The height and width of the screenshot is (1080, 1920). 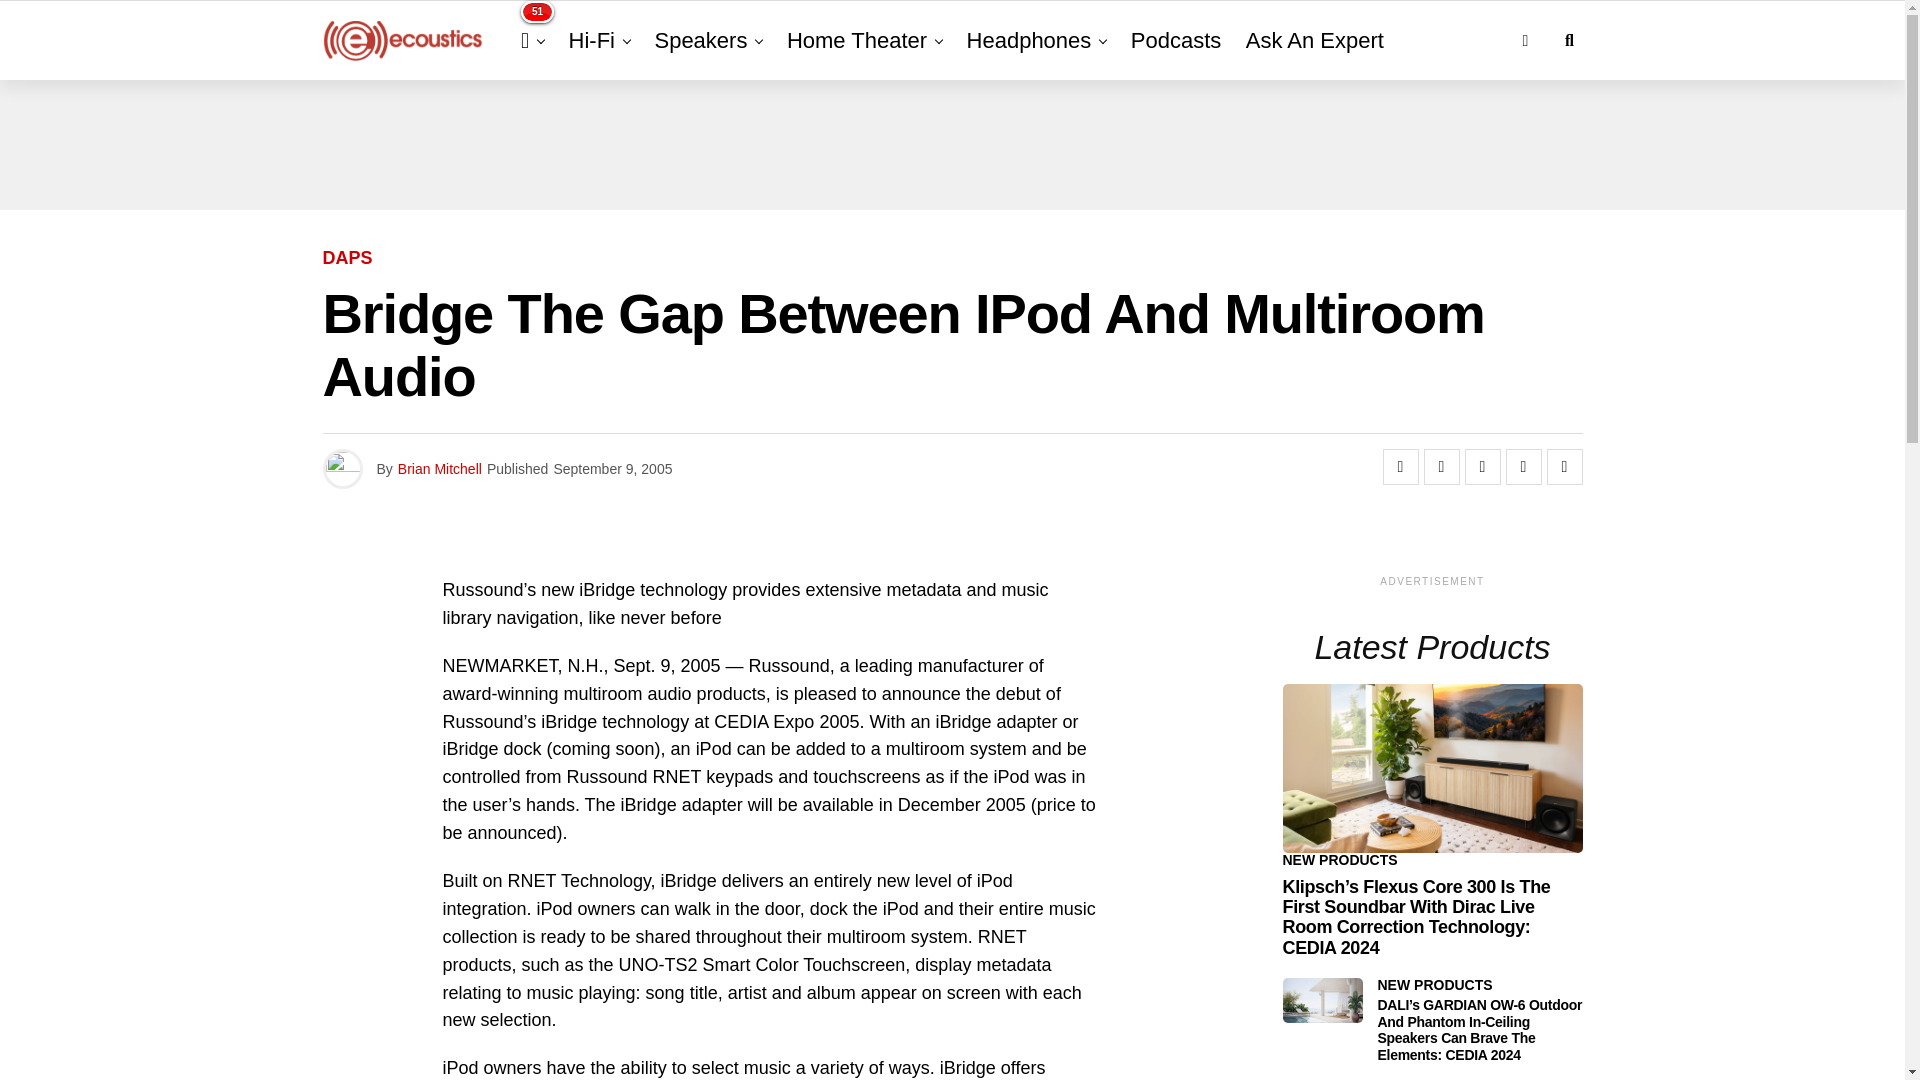 What do you see at coordinates (951, 145) in the screenshot?
I see `3rd party ad content` at bounding box center [951, 145].